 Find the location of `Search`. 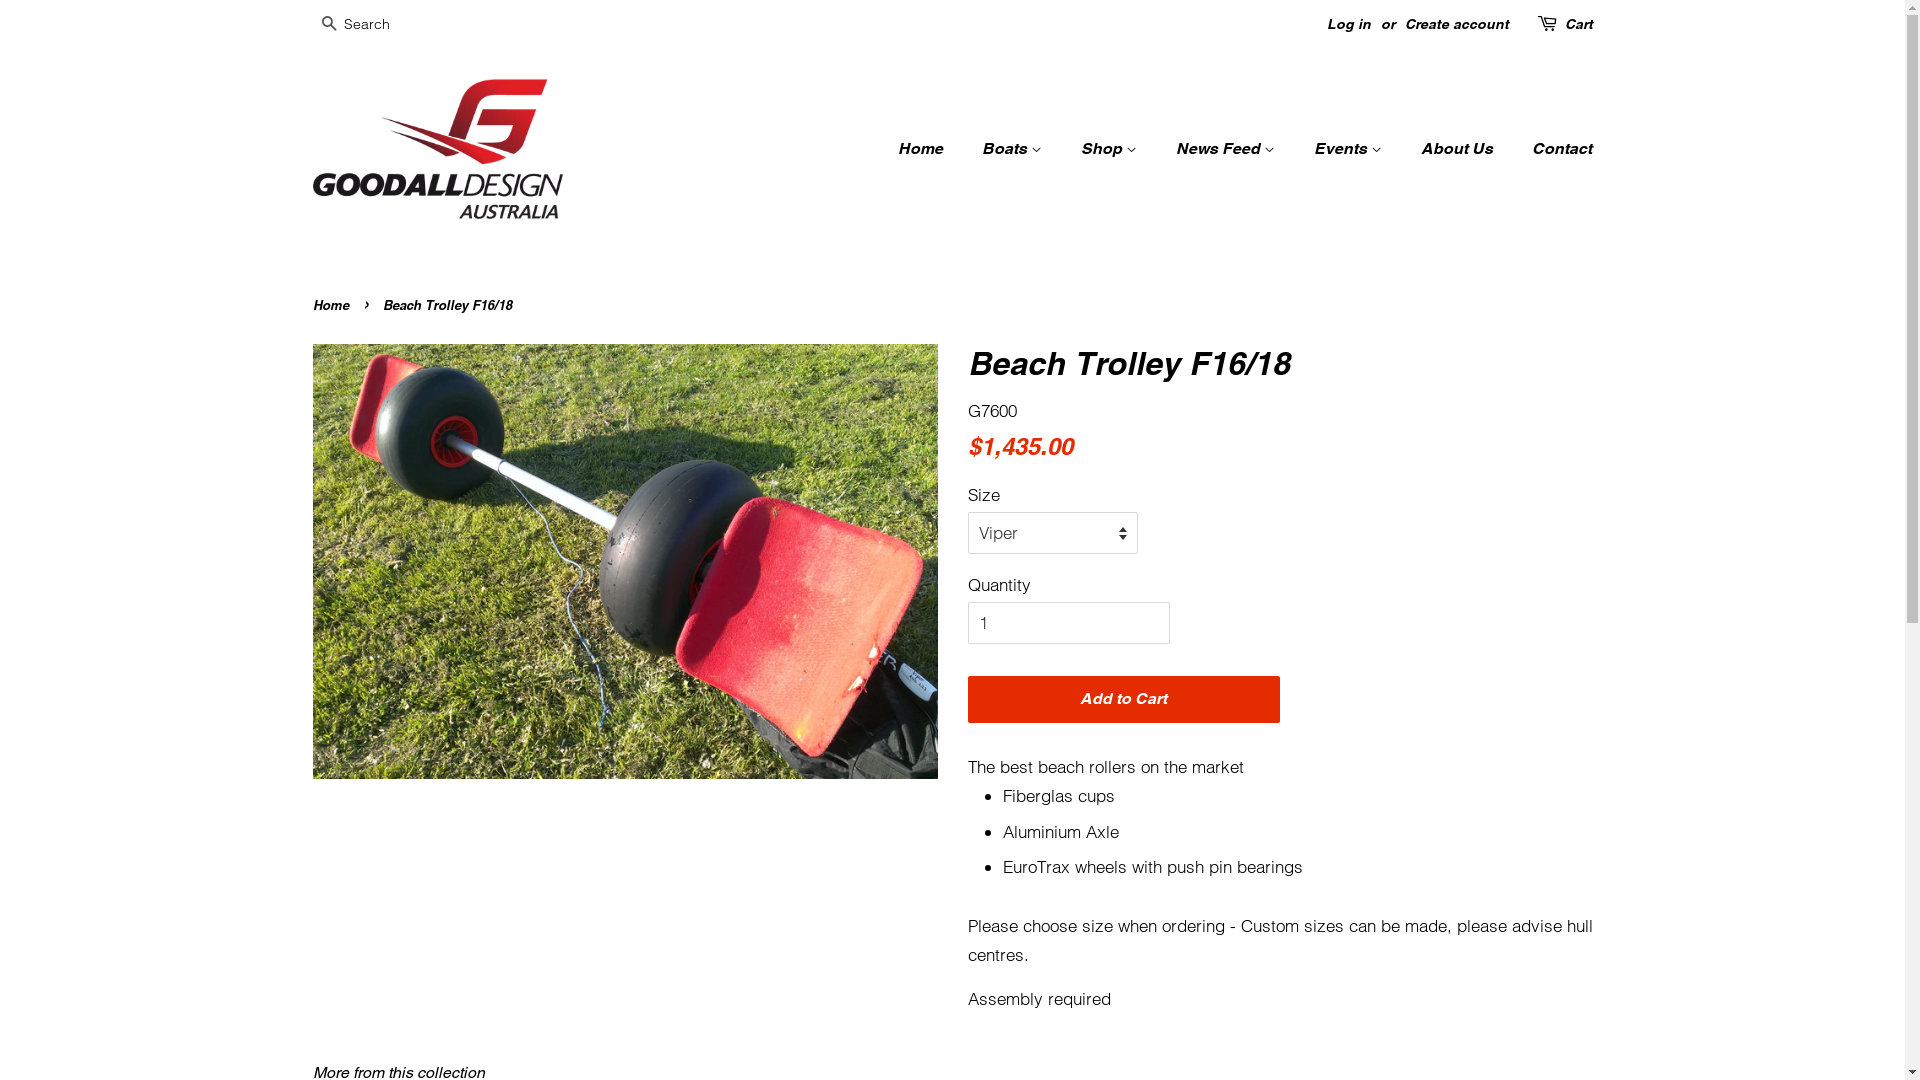

Search is located at coordinates (328, 26).